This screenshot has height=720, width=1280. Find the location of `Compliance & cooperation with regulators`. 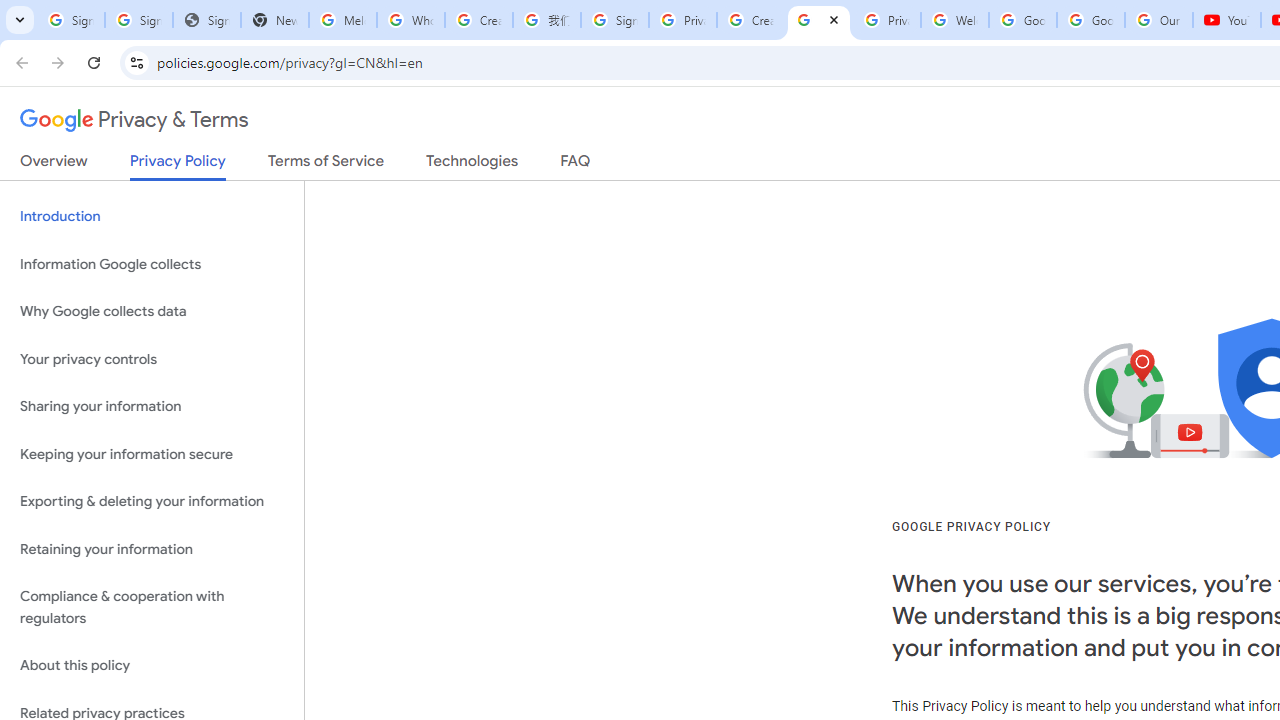

Compliance & cooperation with regulators is located at coordinates (152, 608).